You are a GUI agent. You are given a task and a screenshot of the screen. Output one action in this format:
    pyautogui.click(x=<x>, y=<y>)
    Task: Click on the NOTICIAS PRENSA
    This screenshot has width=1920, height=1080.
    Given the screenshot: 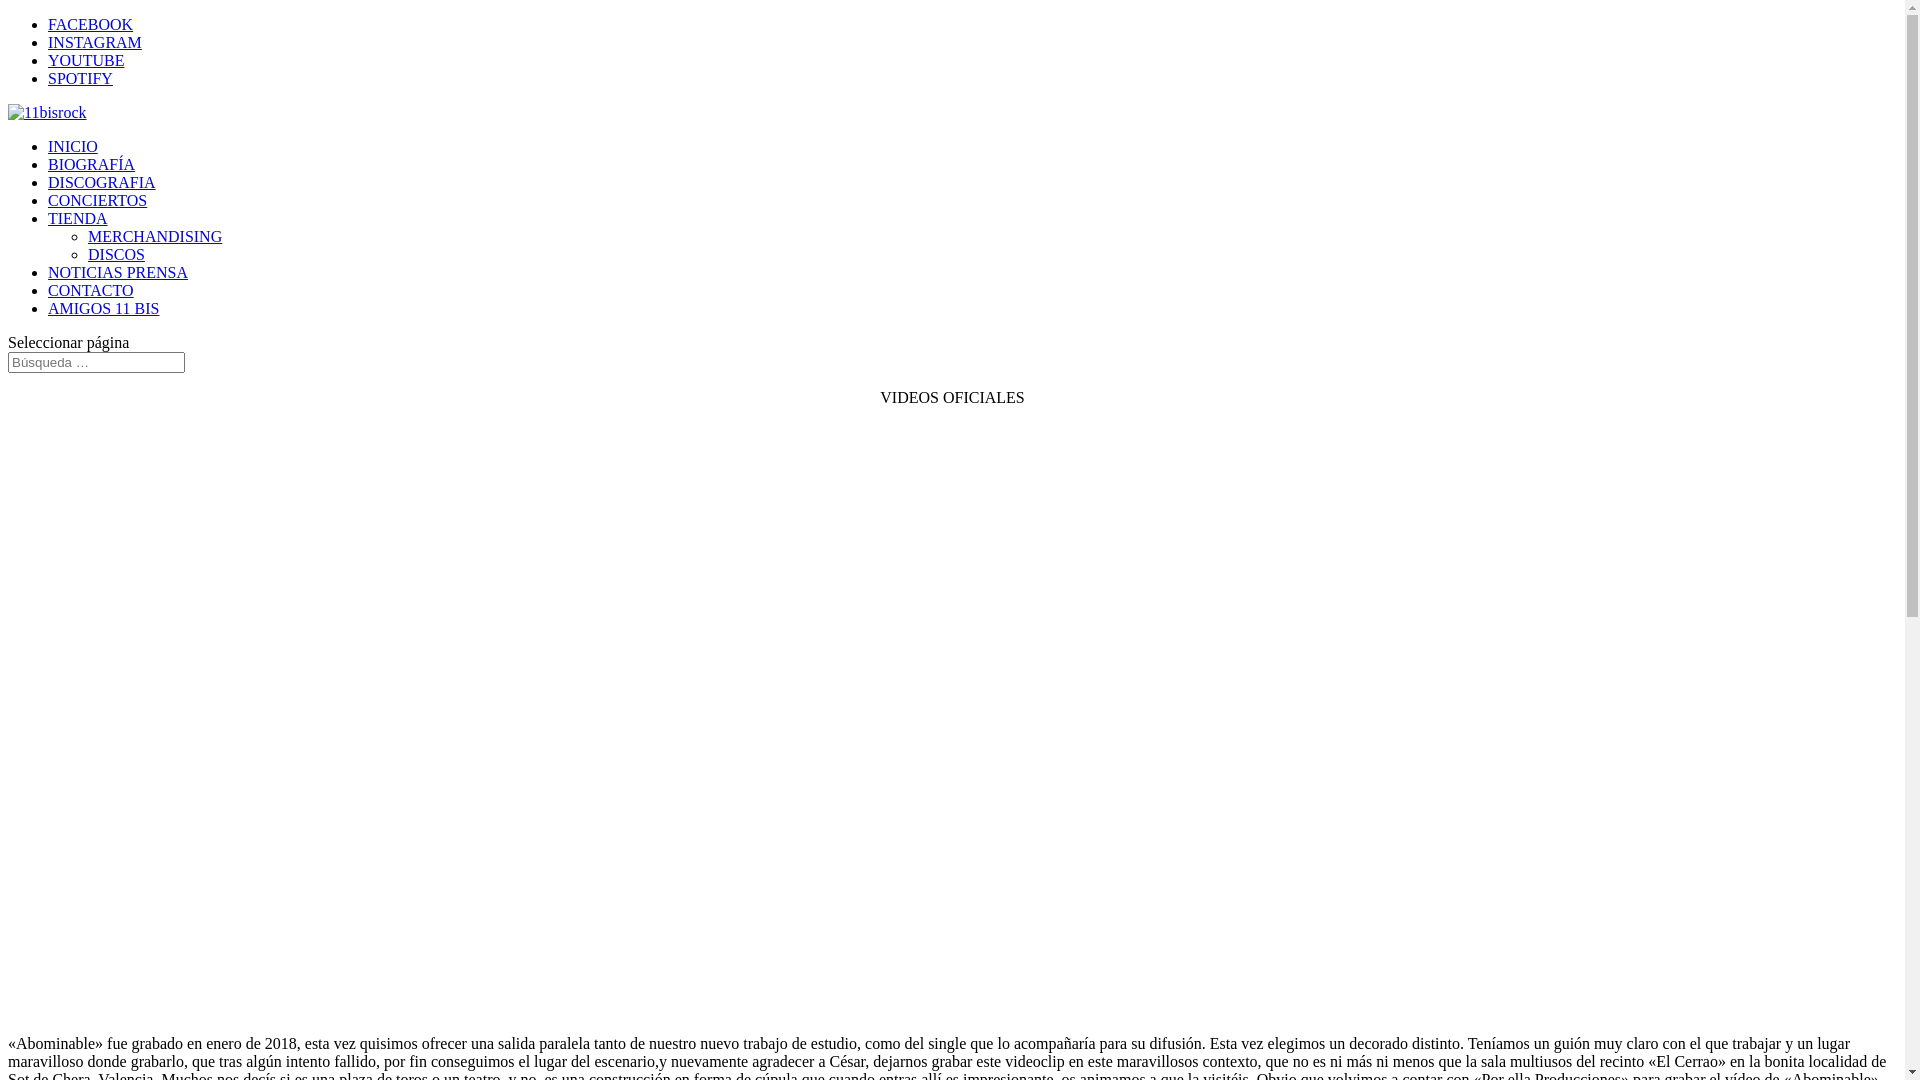 What is the action you would take?
    pyautogui.click(x=118, y=272)
    